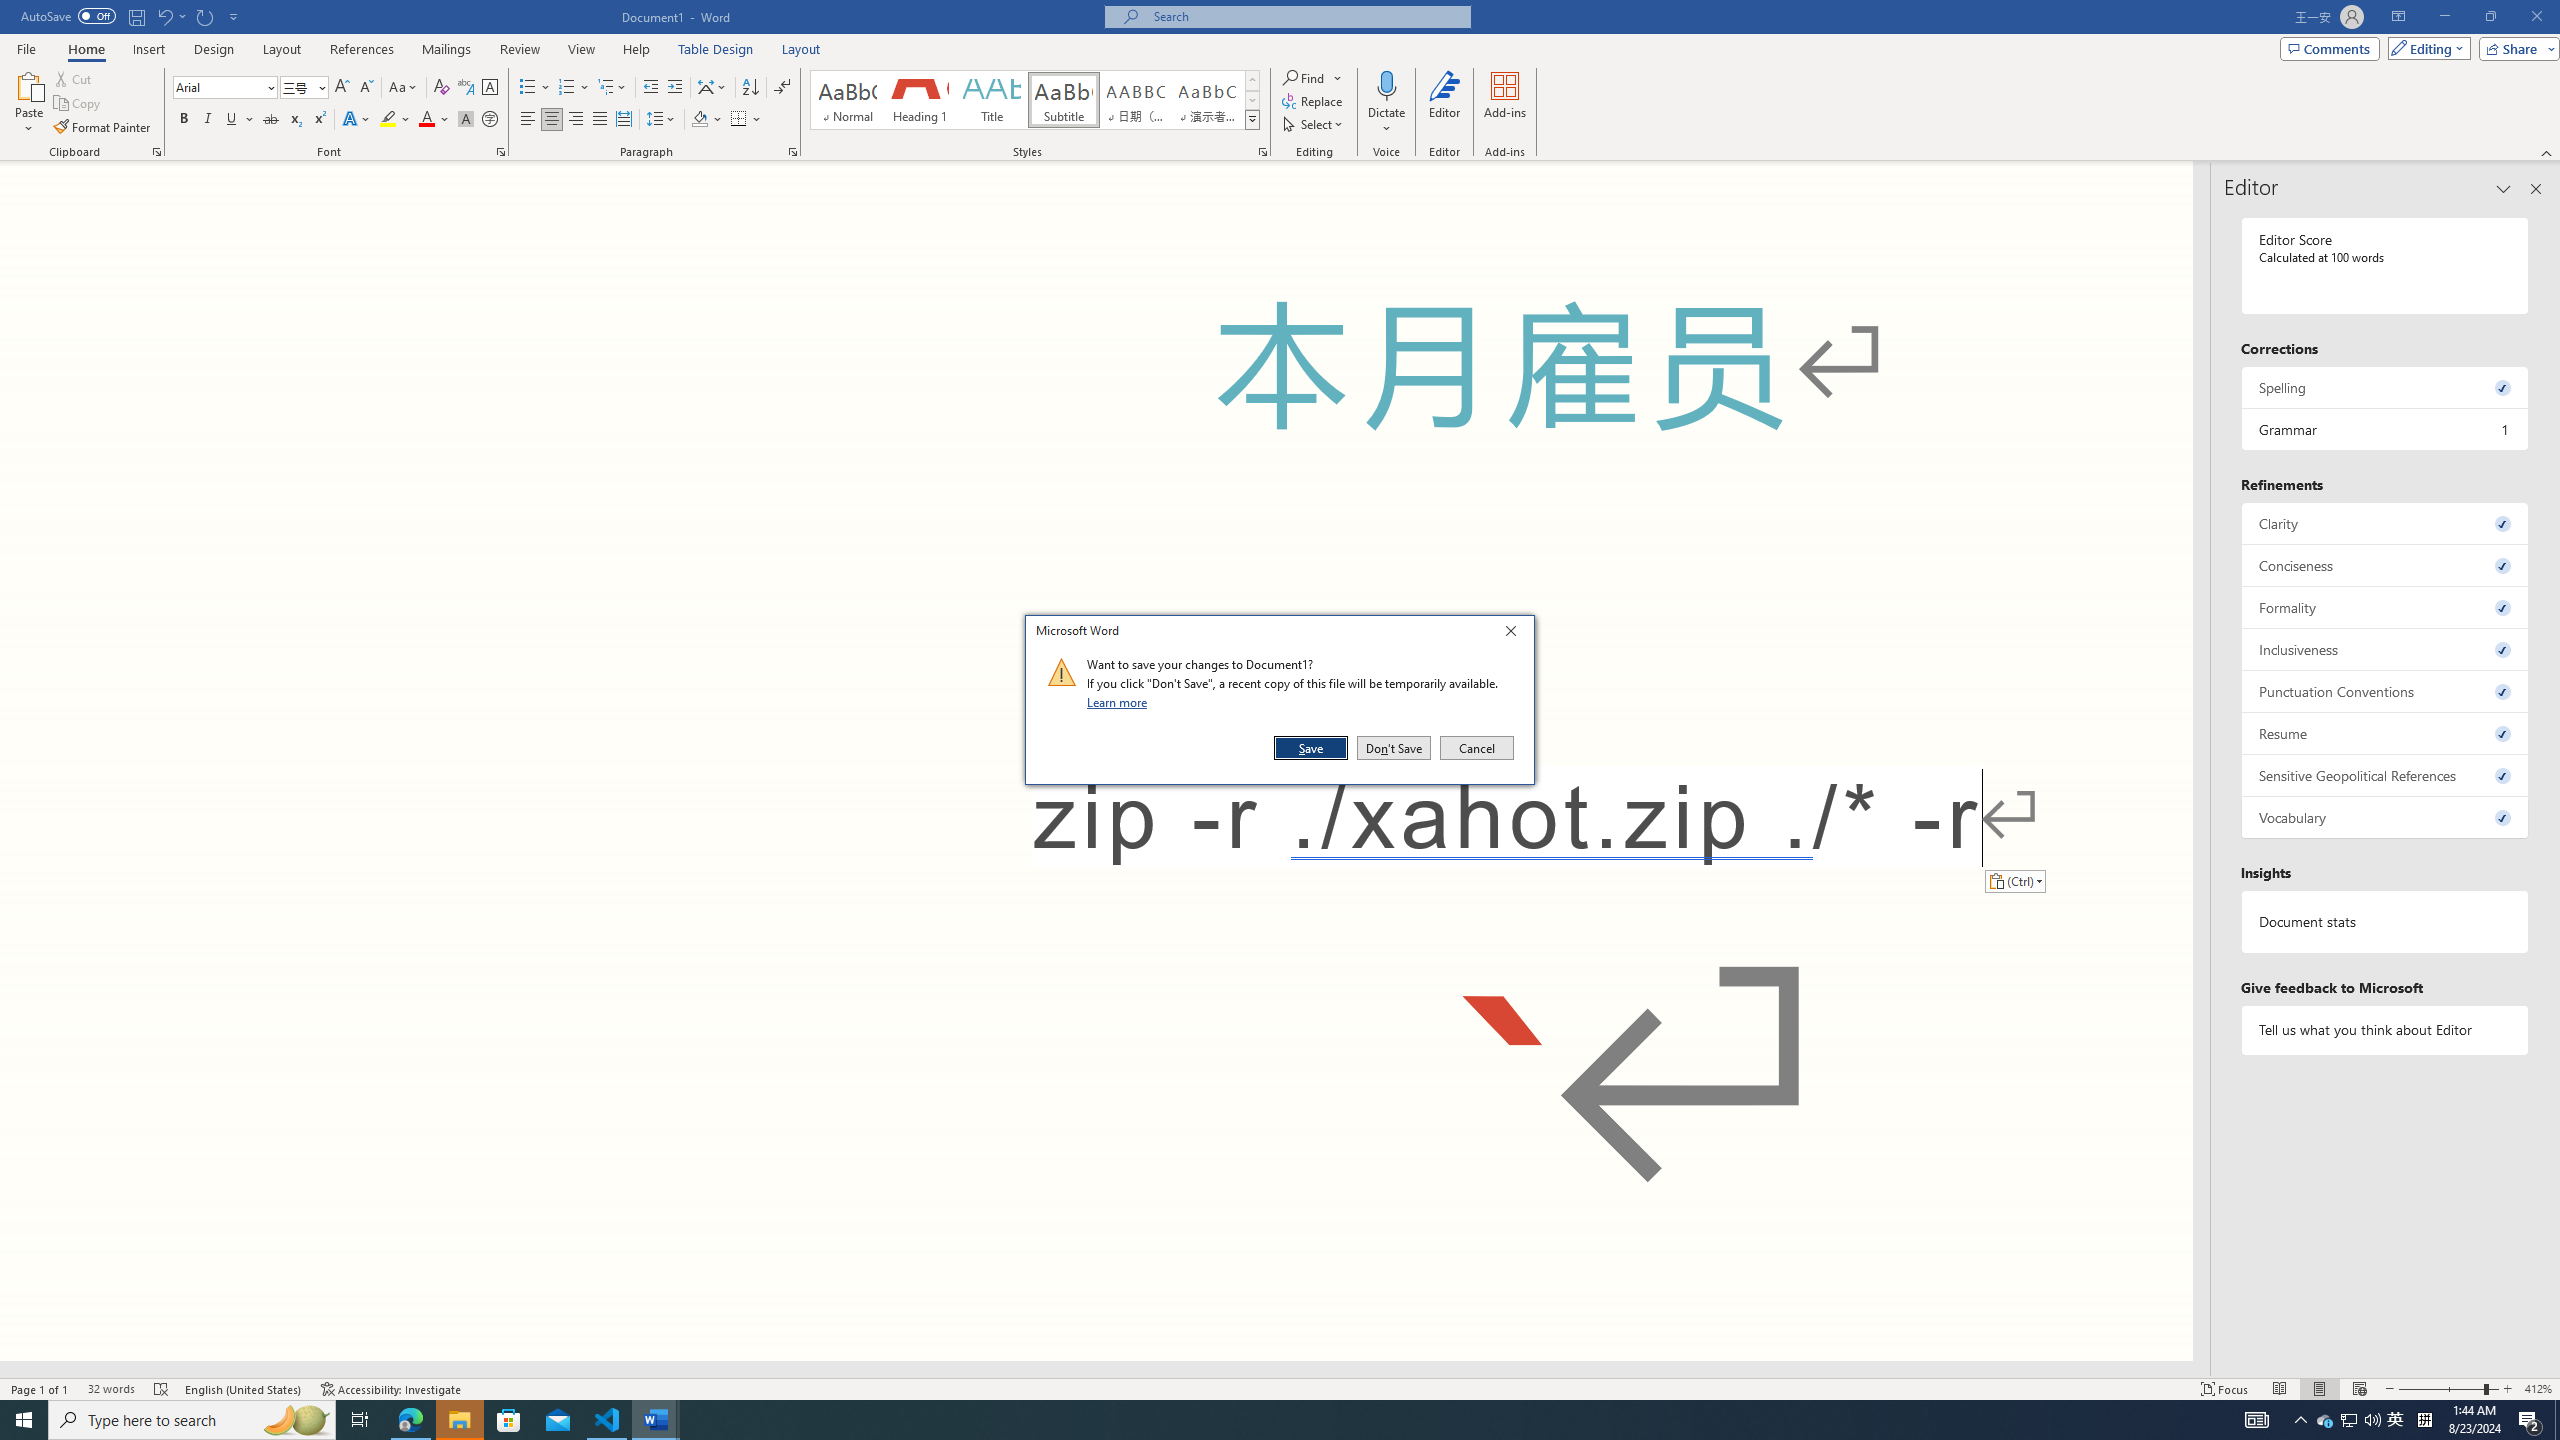 This screenshot has height=1440, width=2560. I want to click on Spelling, 0 issues. Press space or enter to review items., so click(2386, 387).